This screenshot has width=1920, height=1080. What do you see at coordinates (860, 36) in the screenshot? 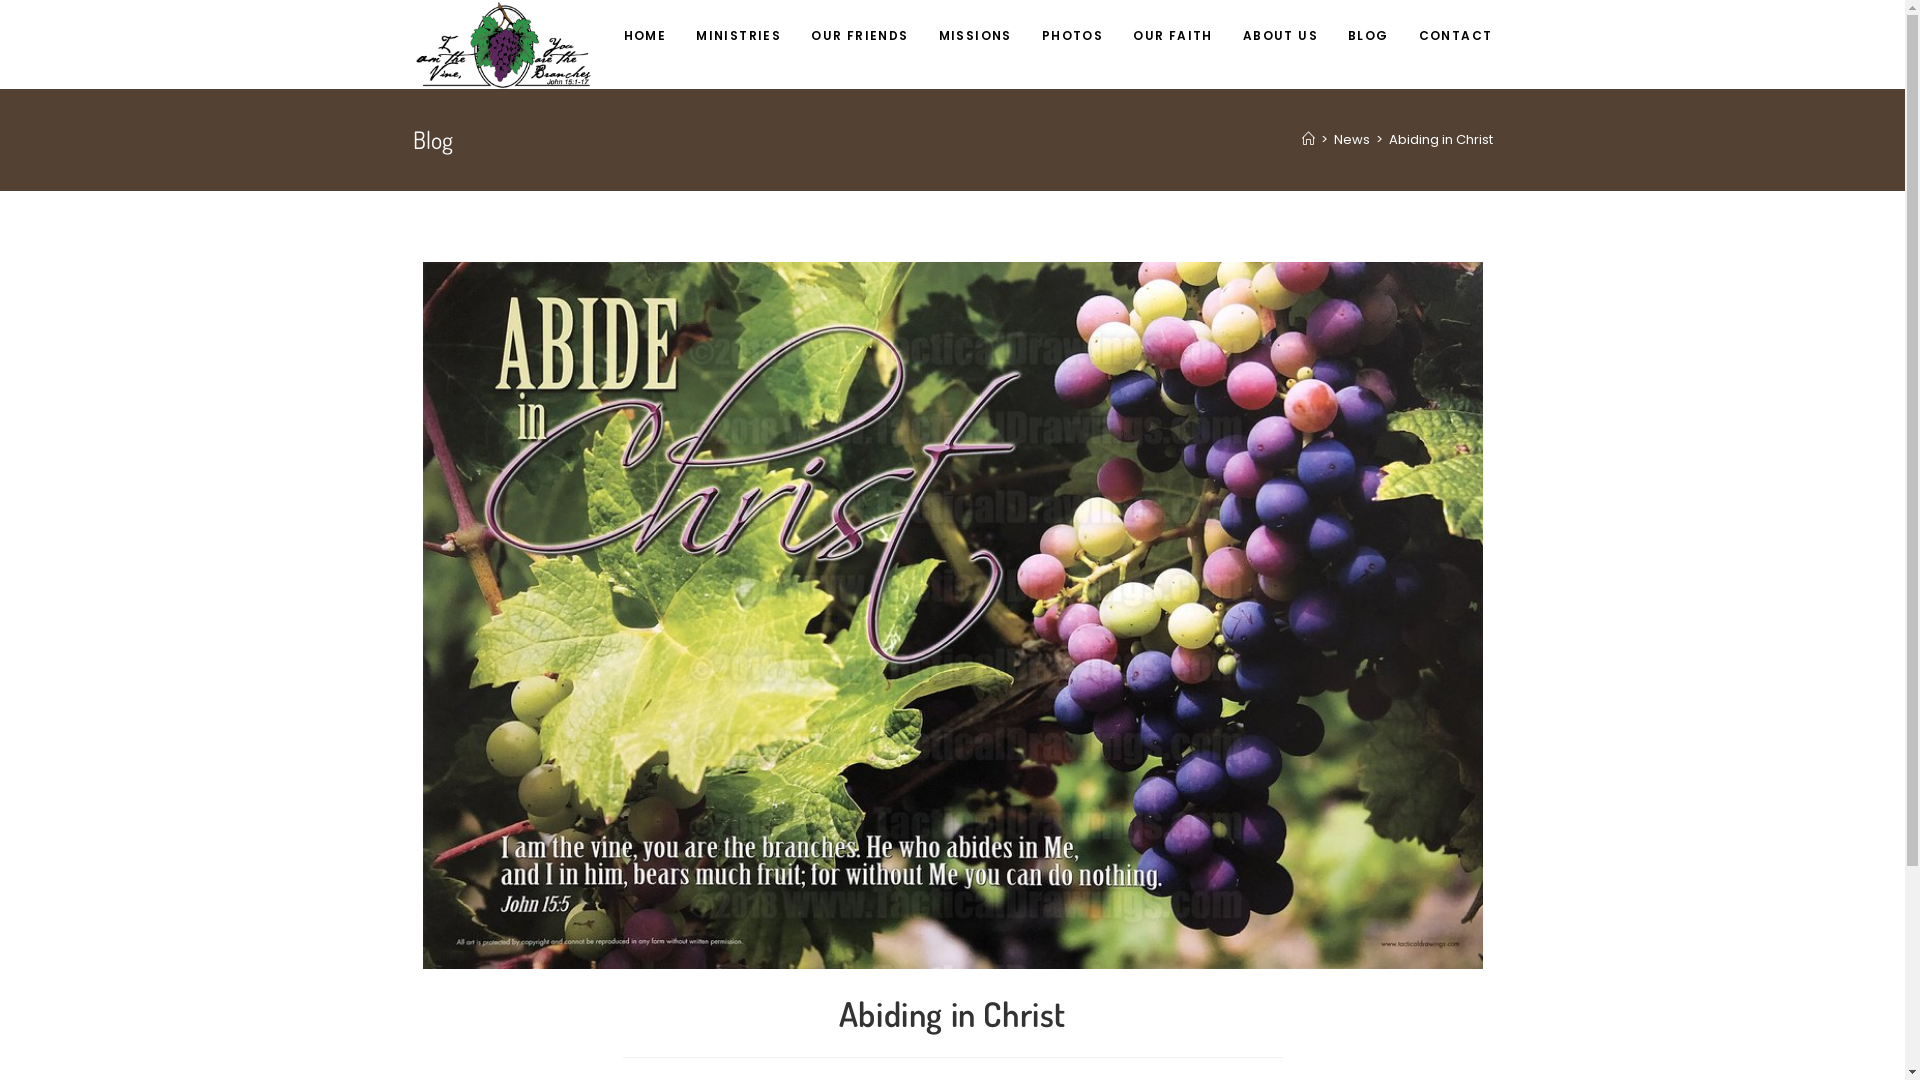
I see `OUR FRIENDS` at bounding box center [860, 36].